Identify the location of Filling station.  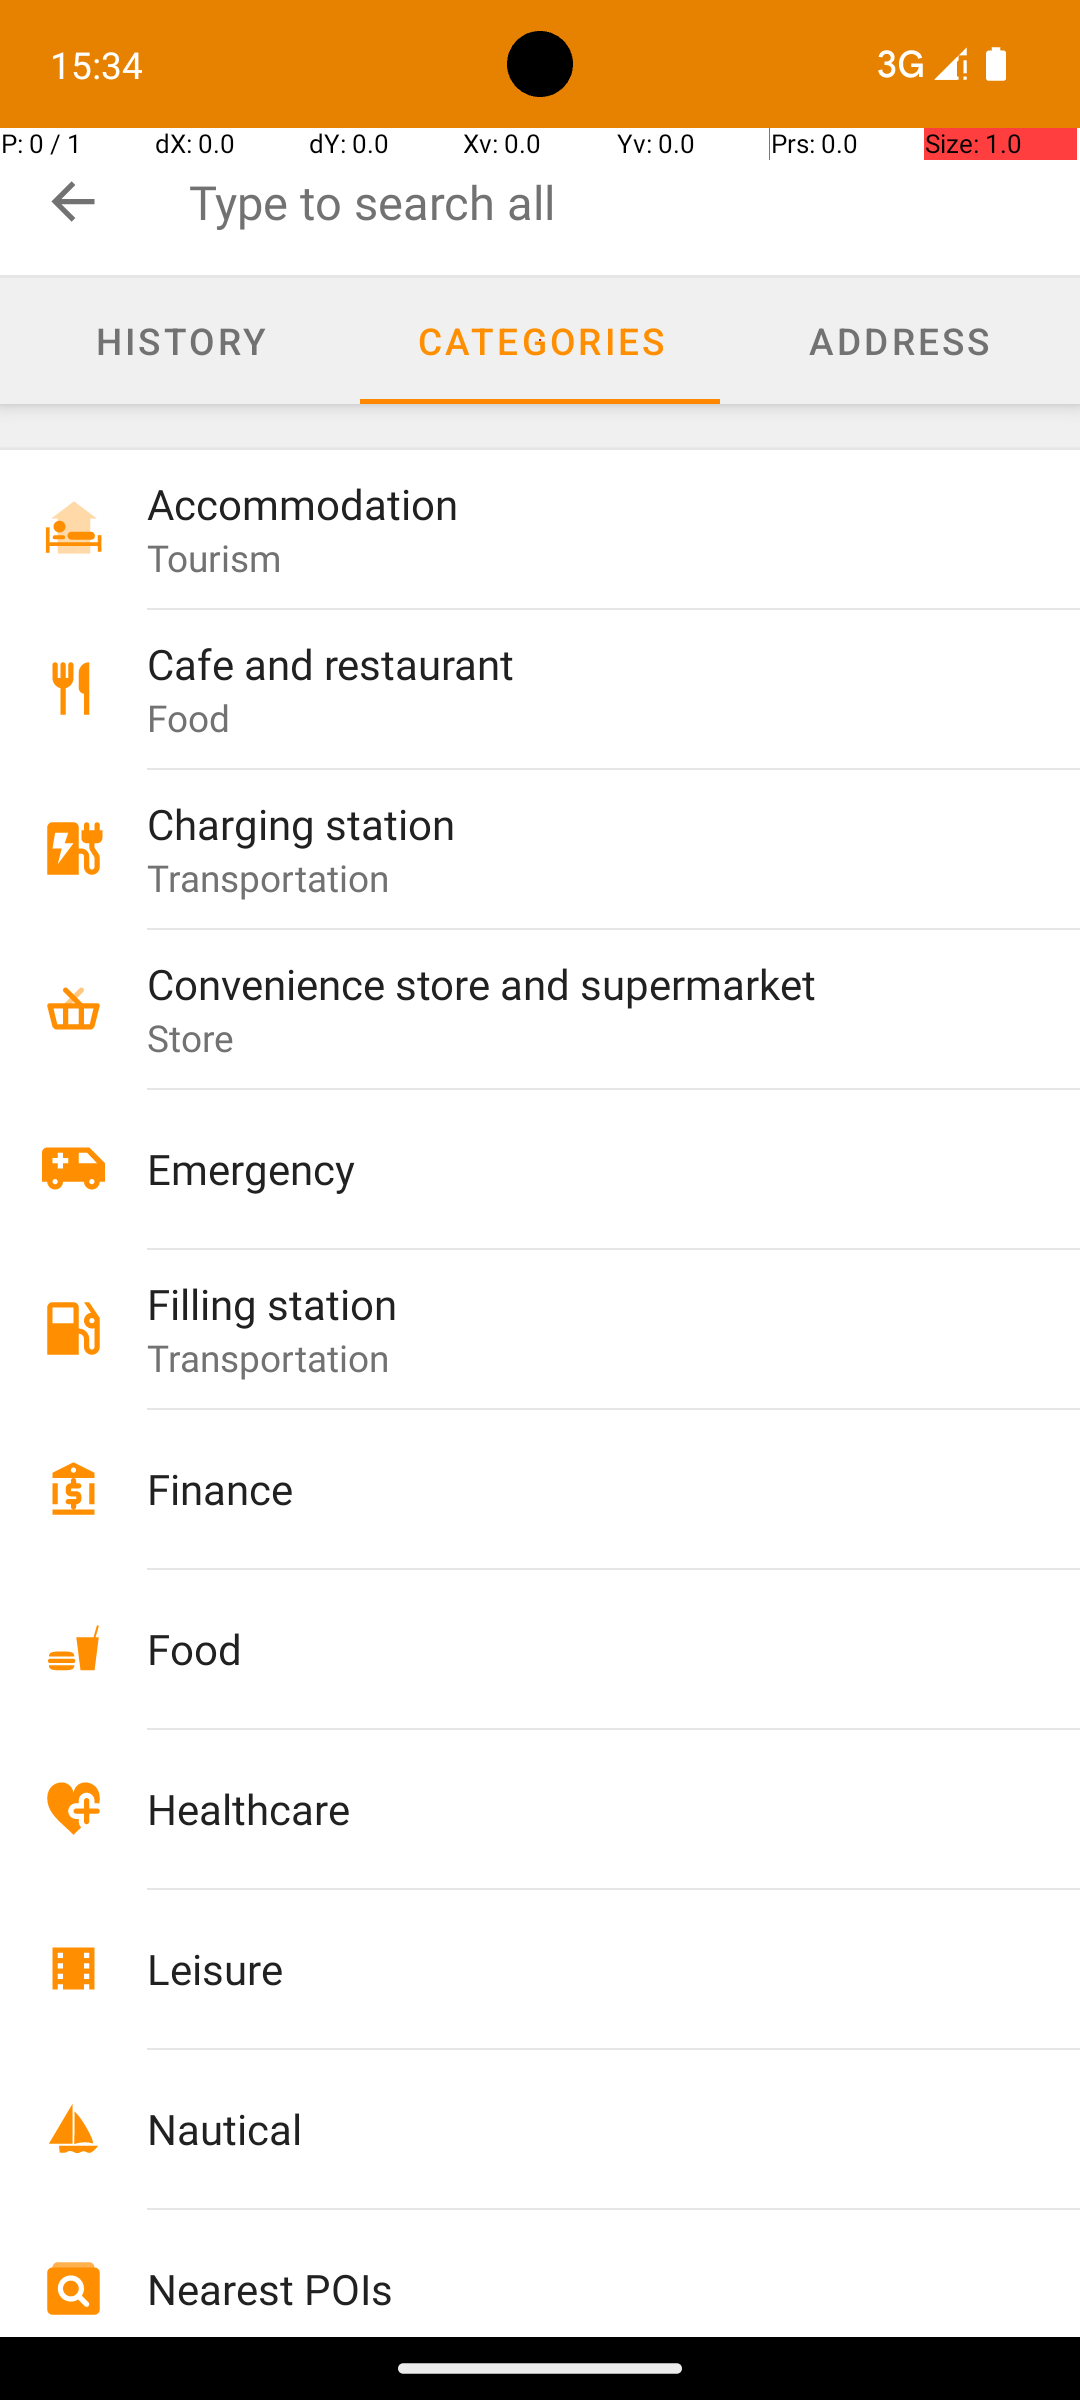
(572, 1304).